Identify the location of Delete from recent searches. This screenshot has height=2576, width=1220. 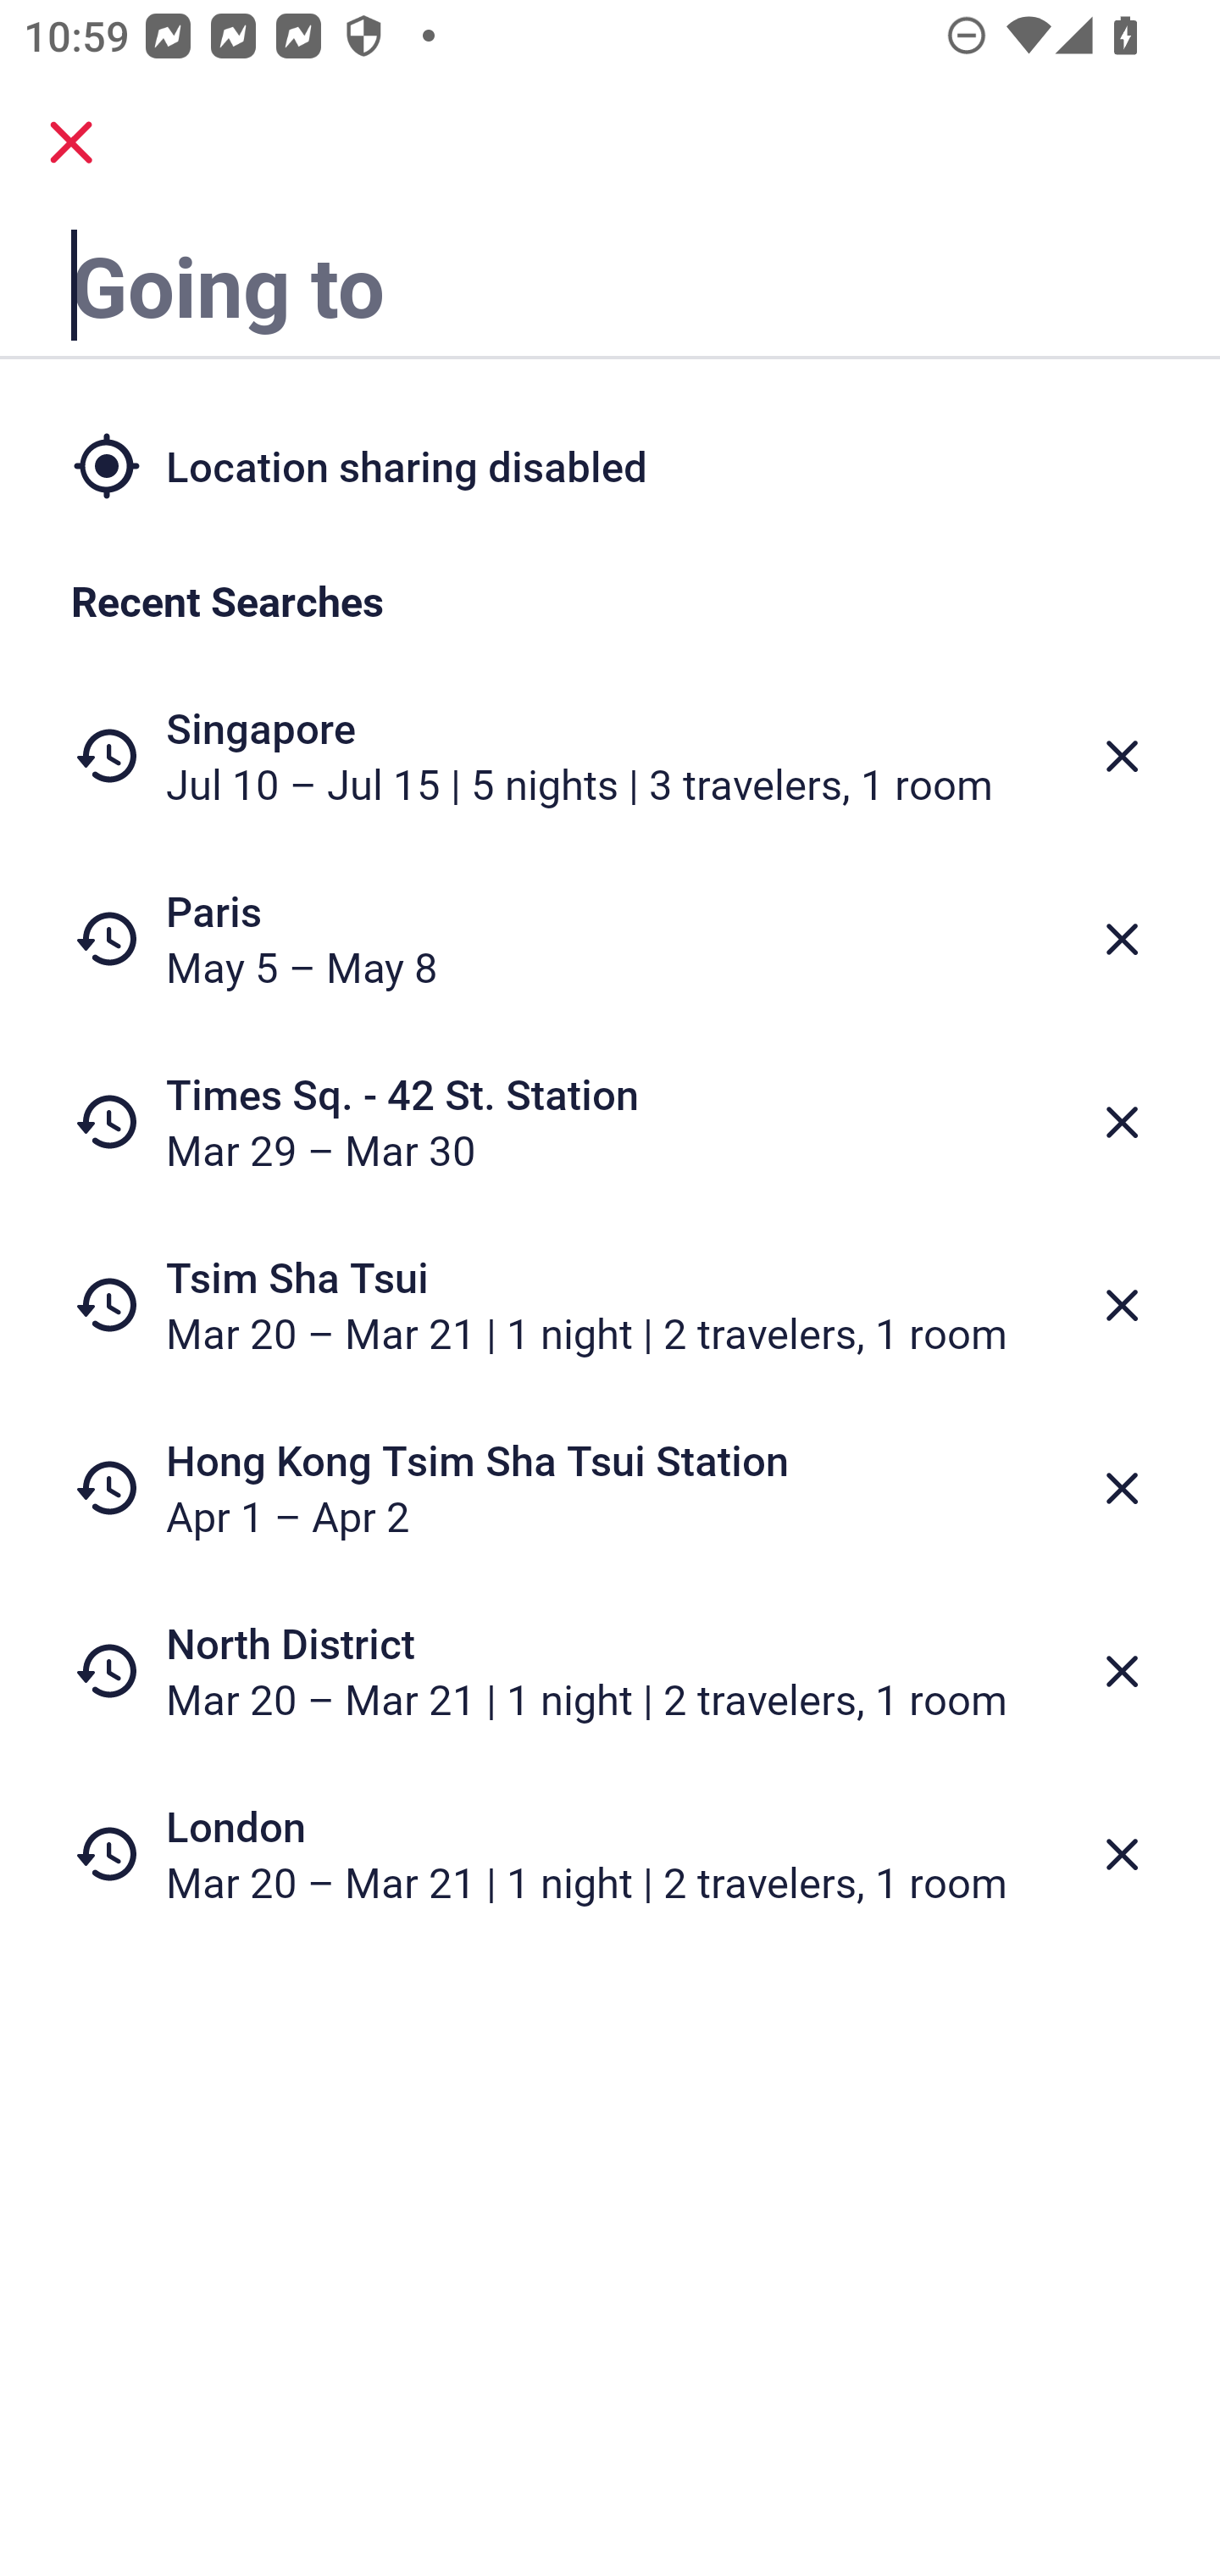
(1122, 1306).